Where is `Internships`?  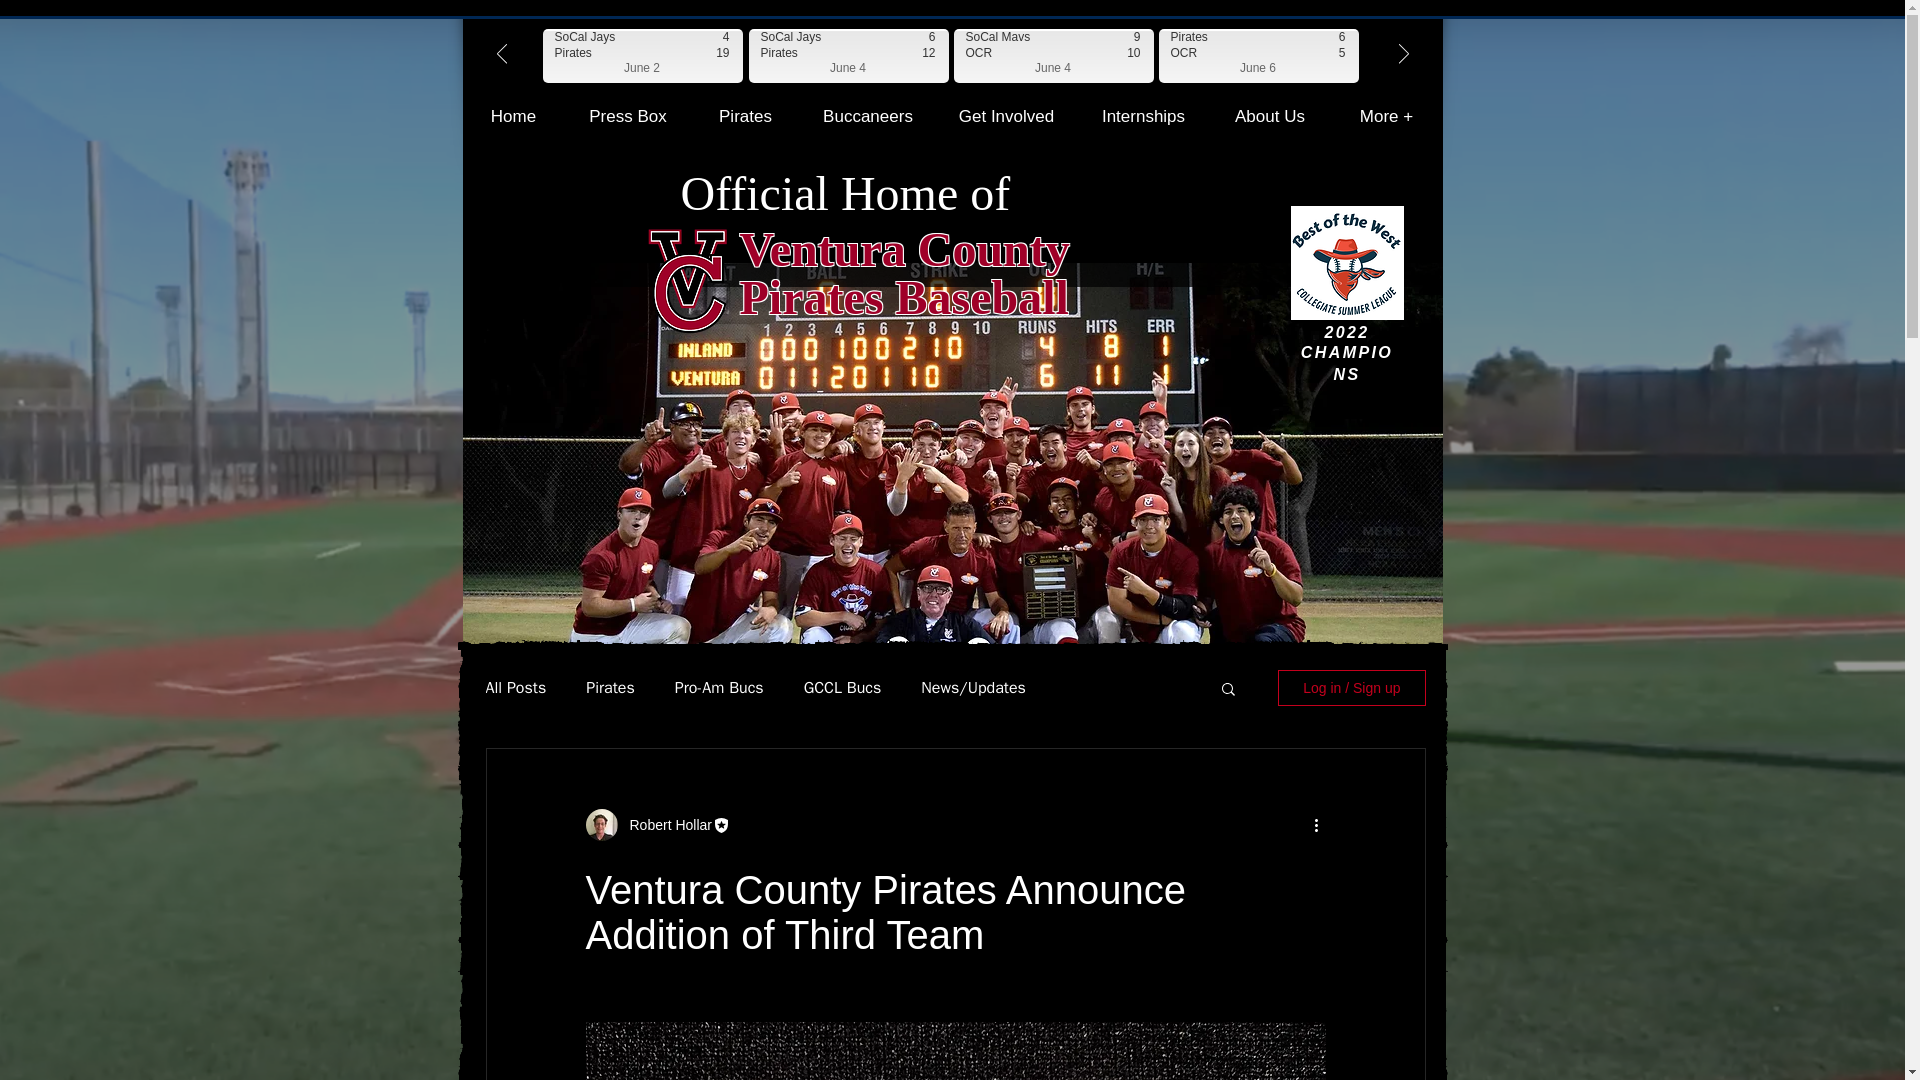
Internships is located at coordinates (626, 116).